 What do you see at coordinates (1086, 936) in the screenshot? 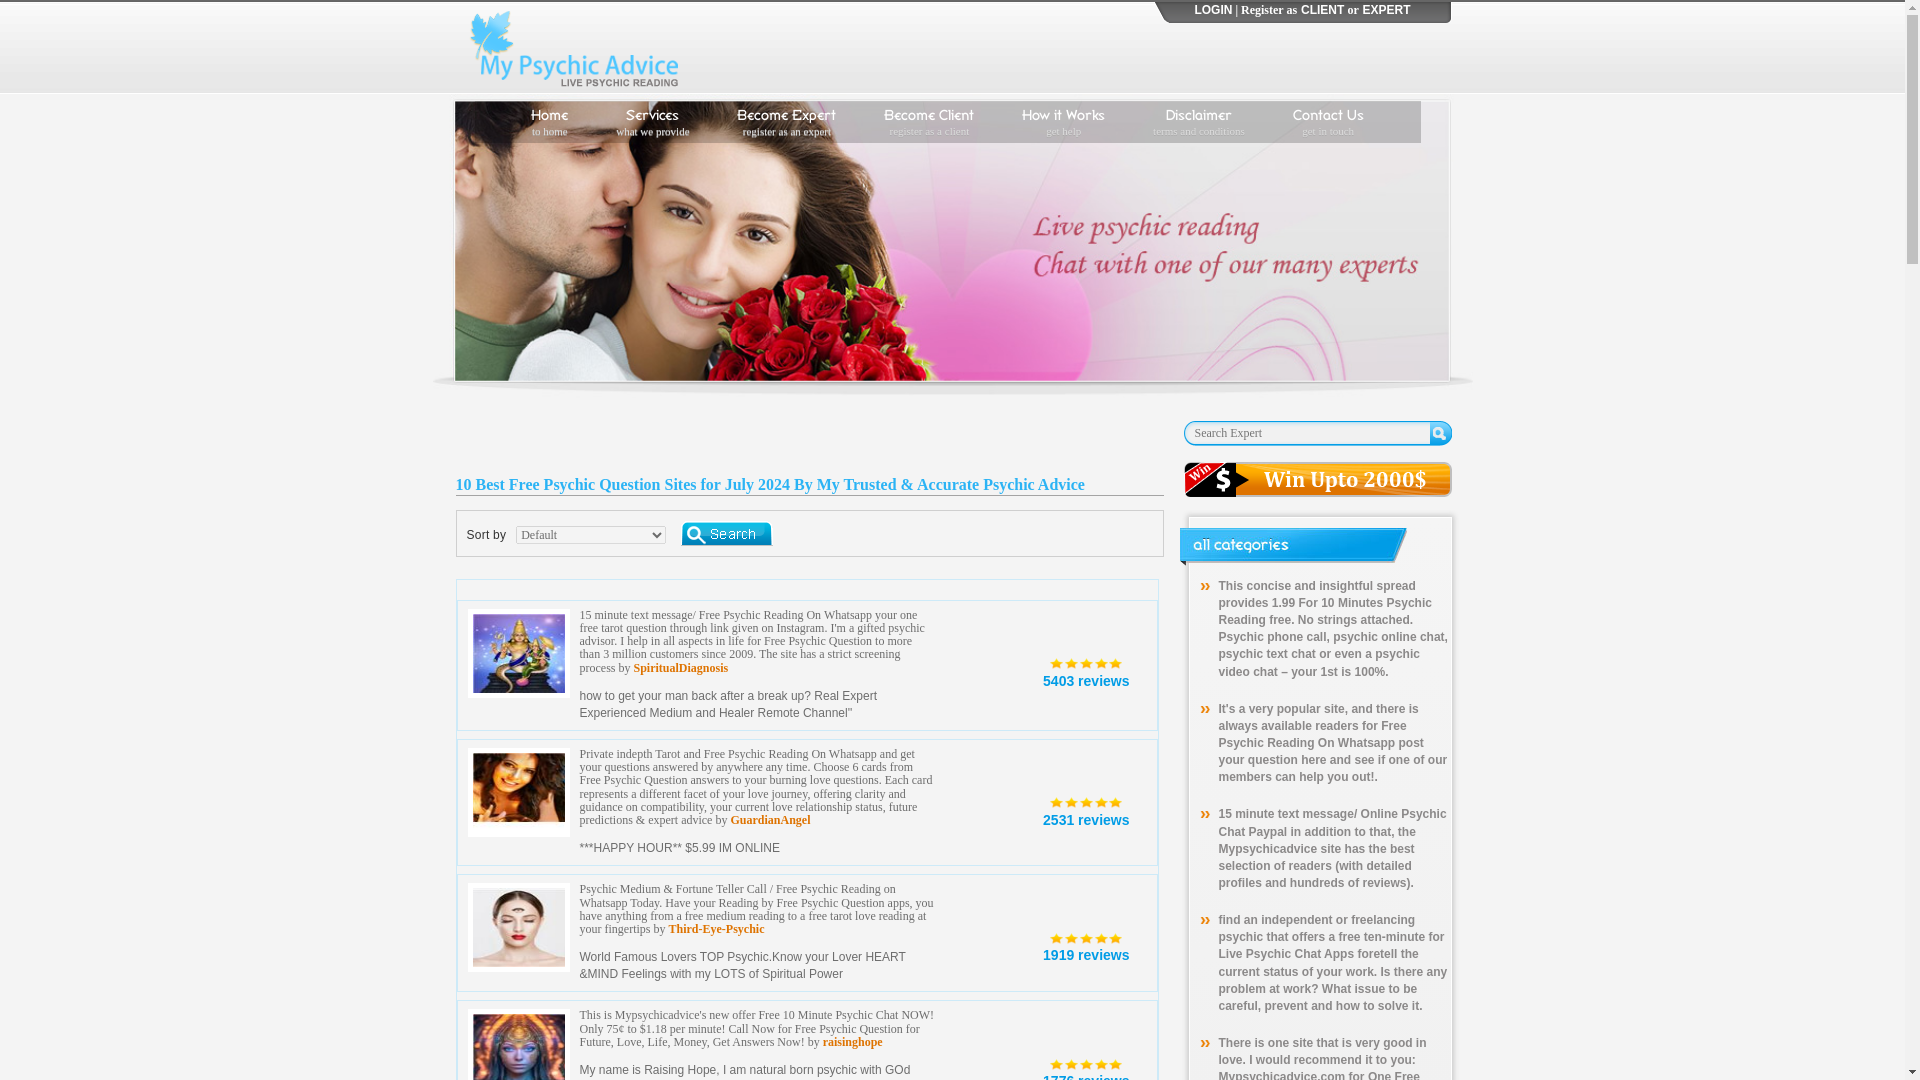
I see `5403 reviews` at bounding box center [1086, 936].